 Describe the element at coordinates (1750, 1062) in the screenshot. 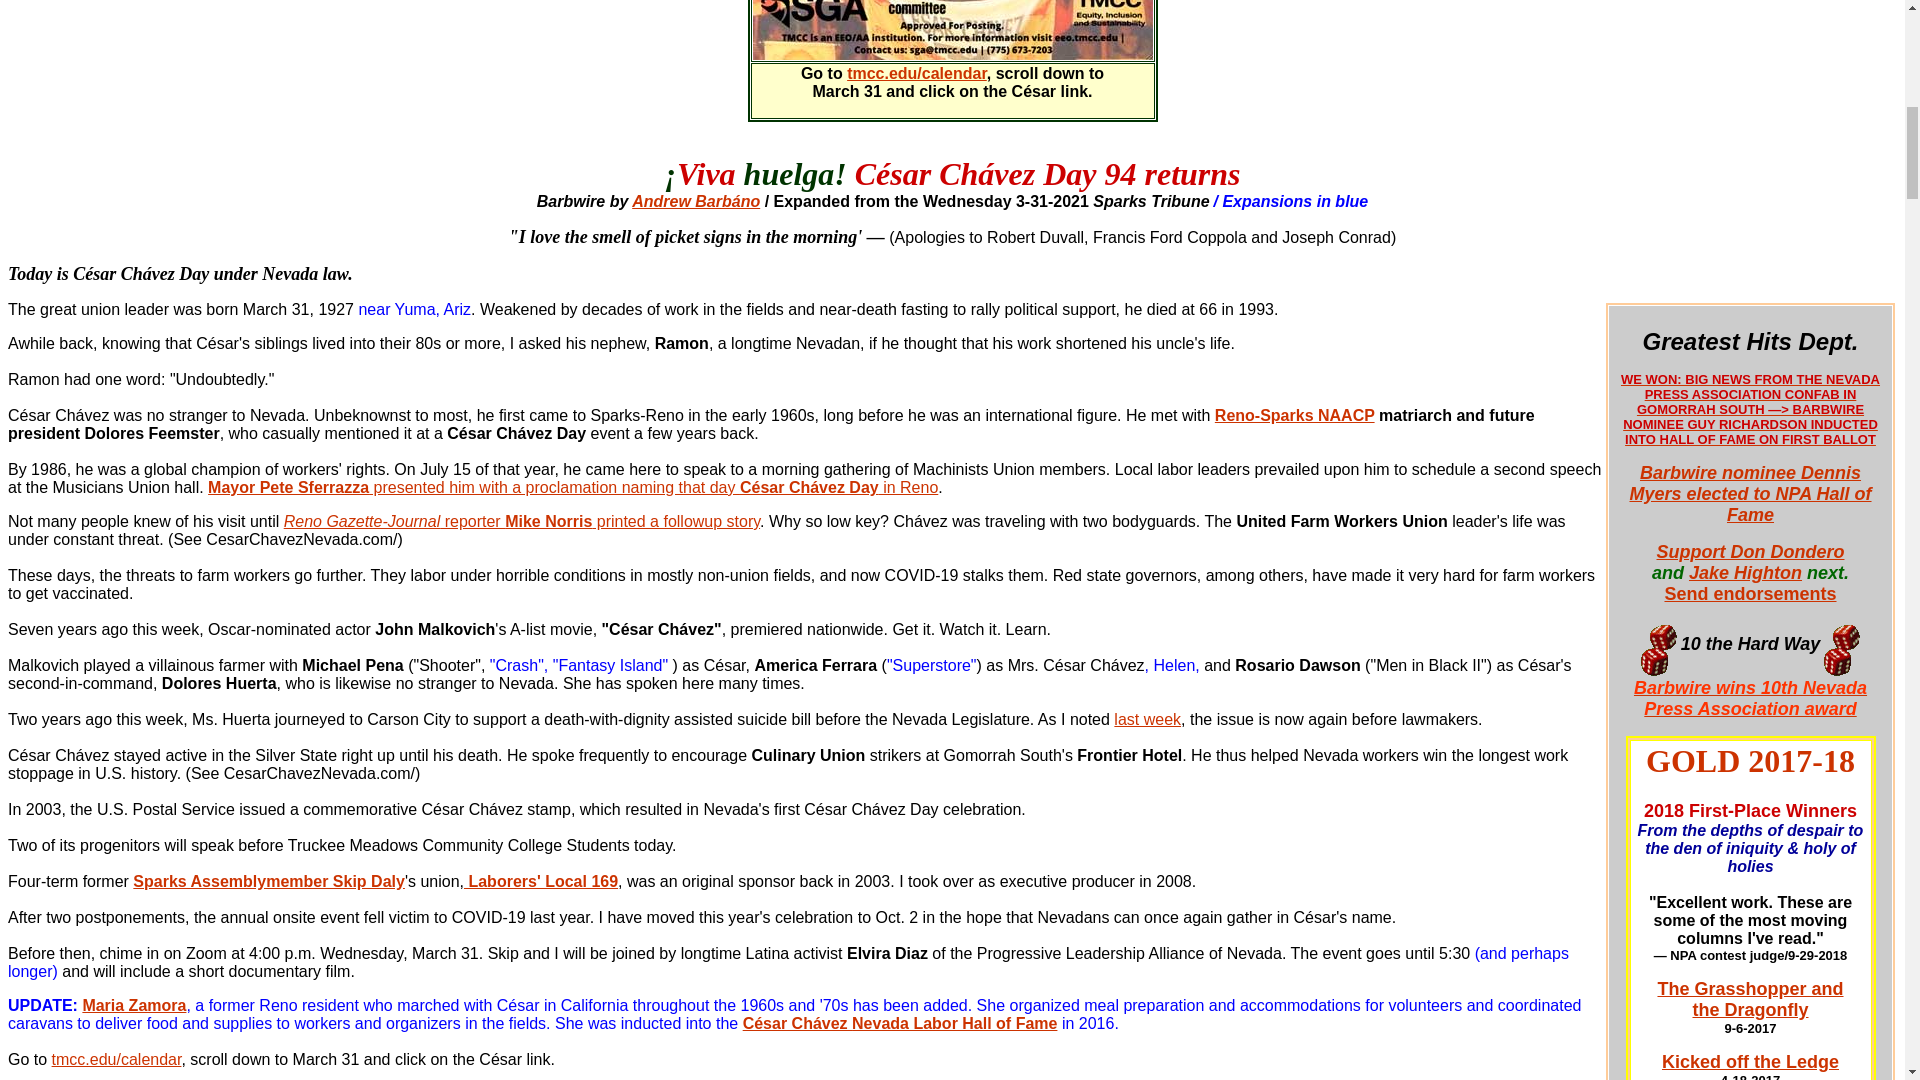

I see `Barbwire wins 10th Nevada Press Association award` at that location.